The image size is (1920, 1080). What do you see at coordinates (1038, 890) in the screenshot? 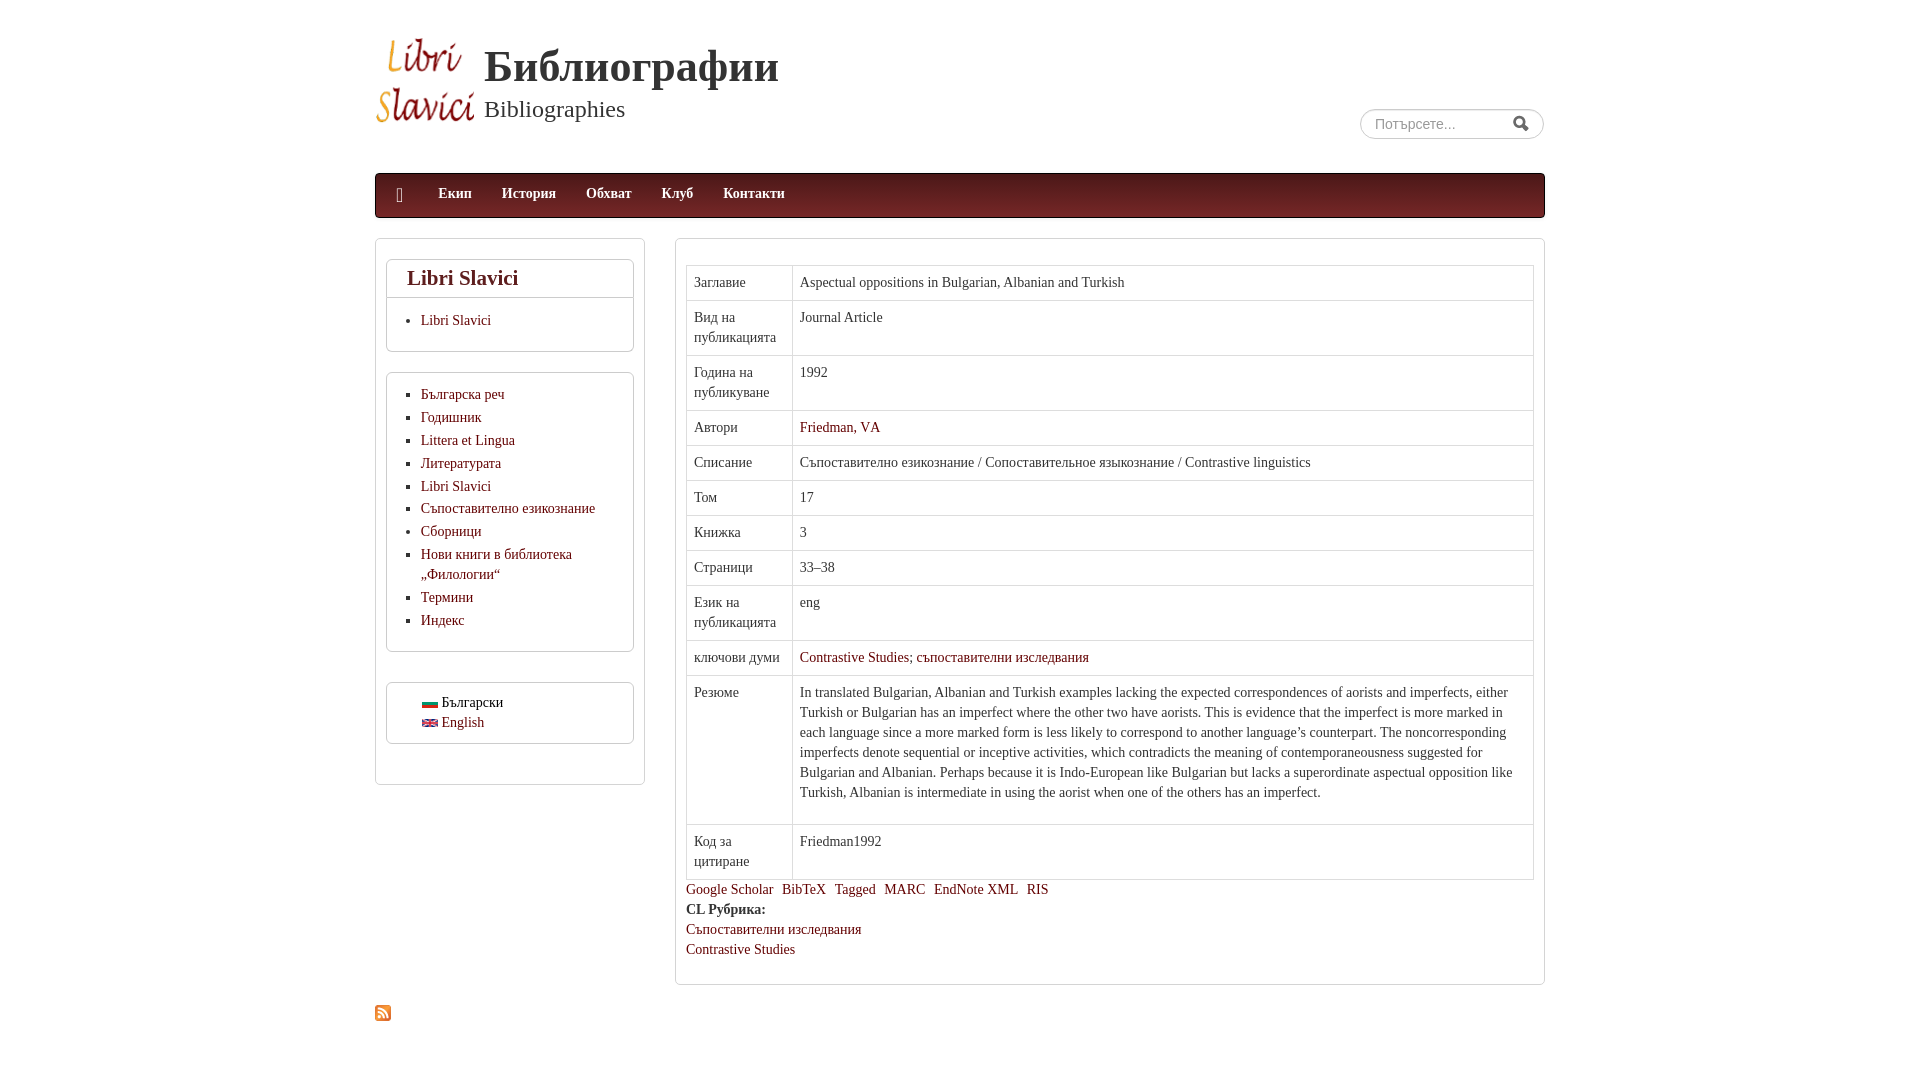
I see `RIS` at bounding box center [1038, 890].